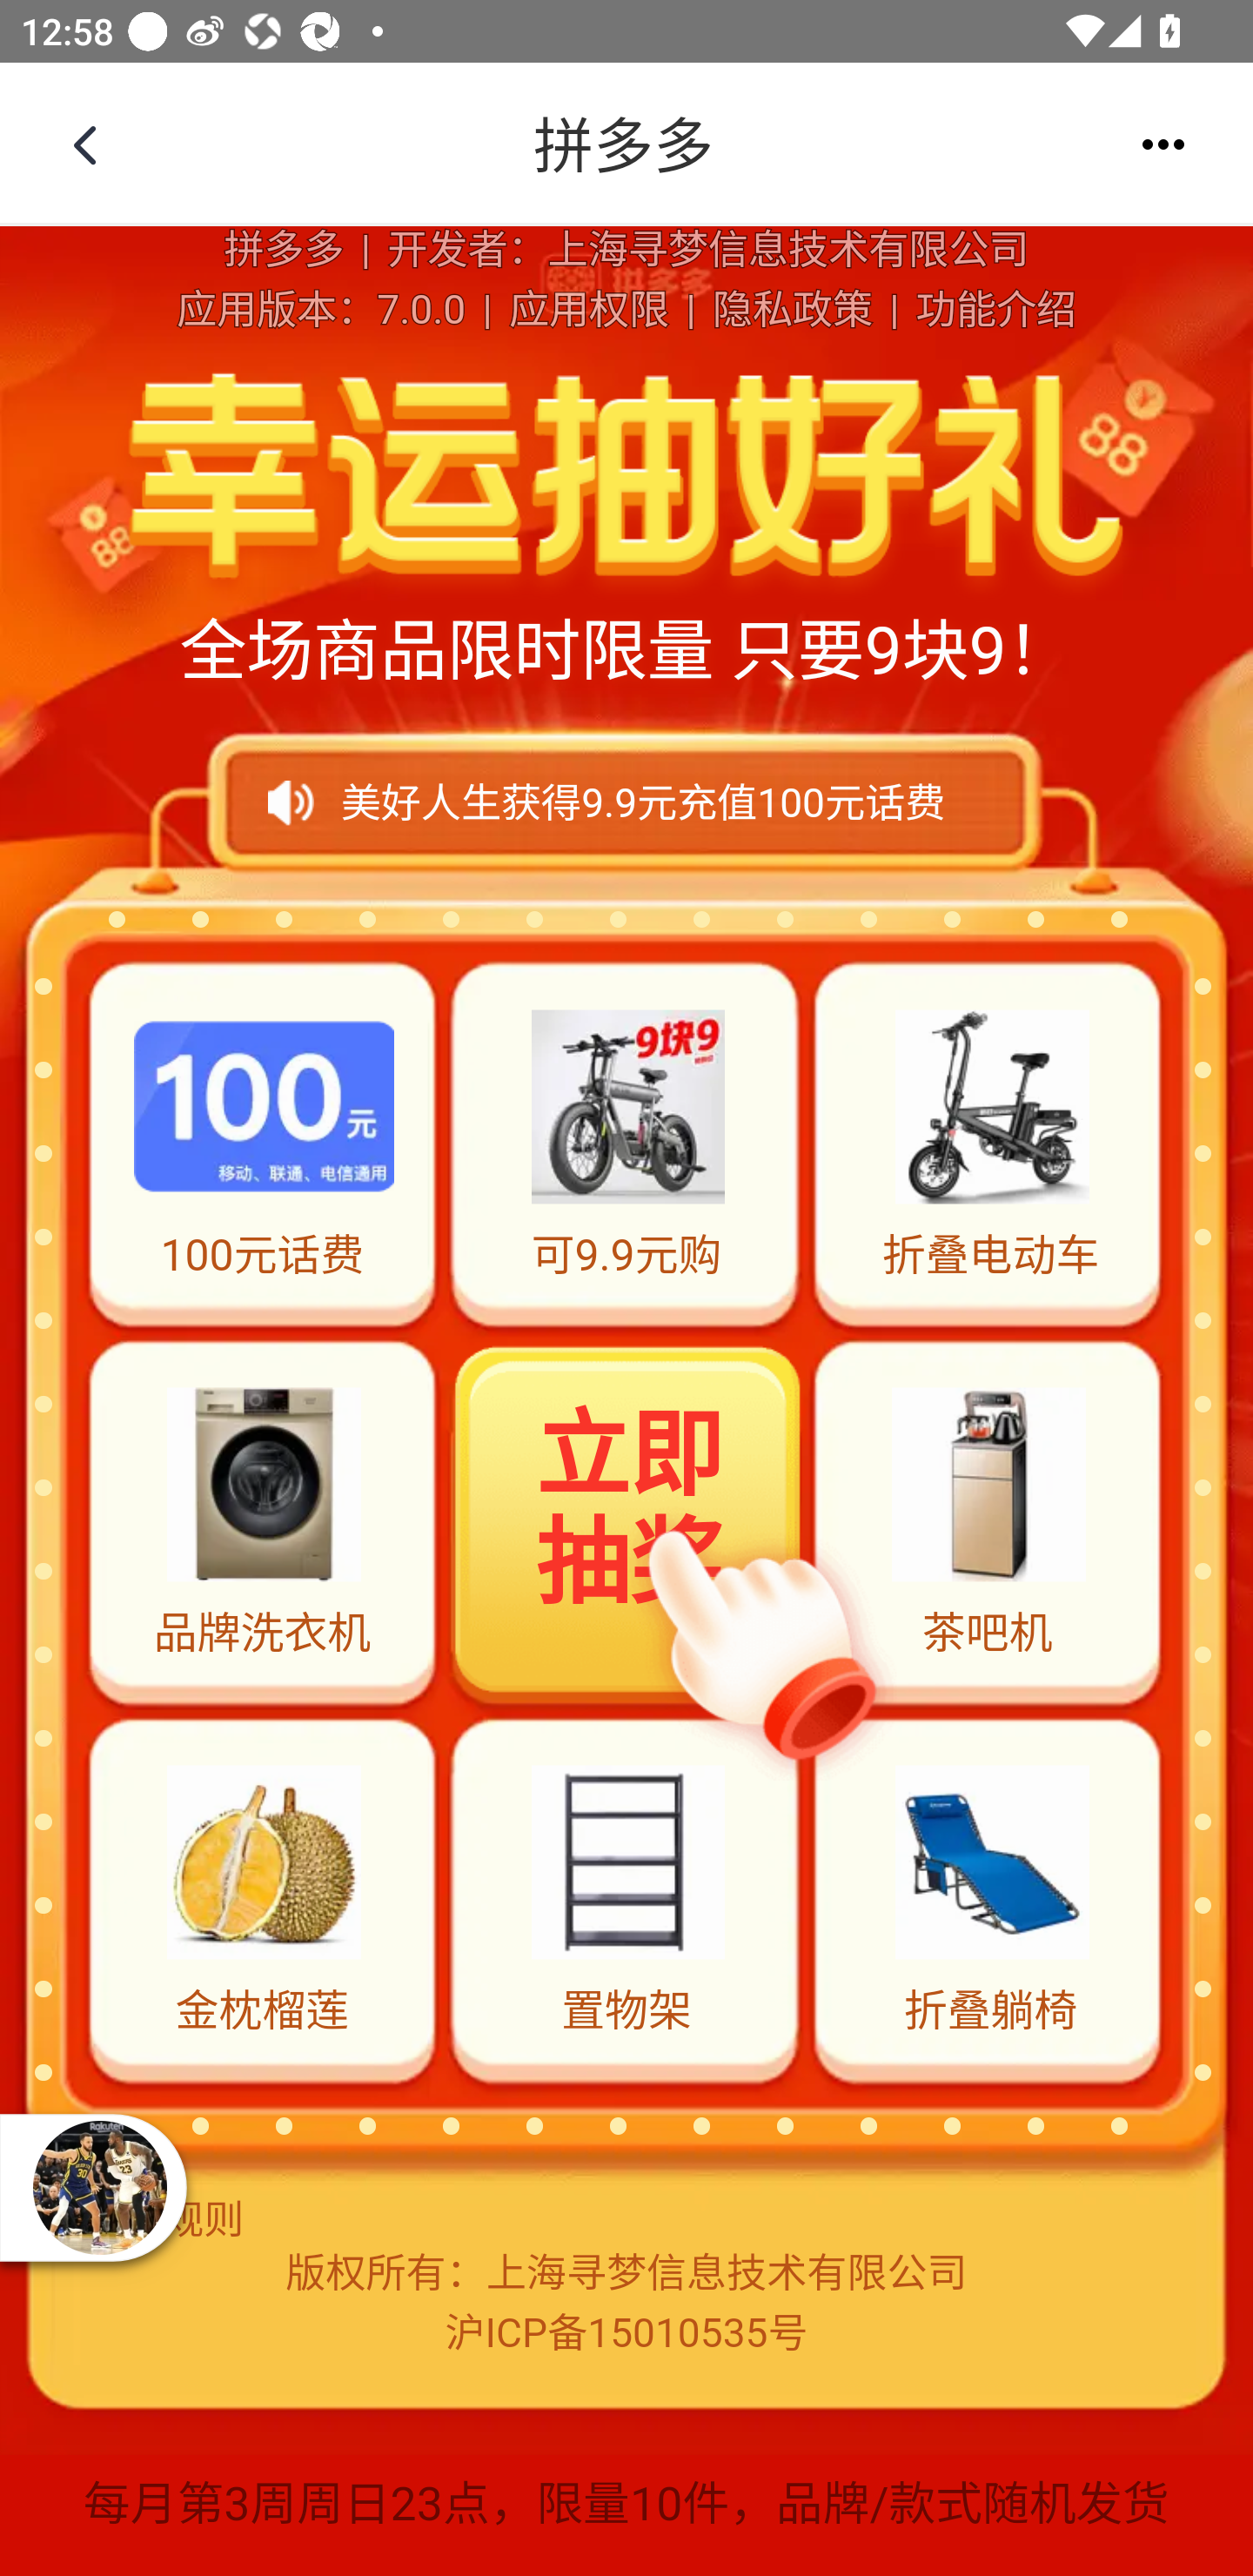 The width and height of the screenshot is (1253, 2576). I want to click on 播放器, so click(99, 2187).